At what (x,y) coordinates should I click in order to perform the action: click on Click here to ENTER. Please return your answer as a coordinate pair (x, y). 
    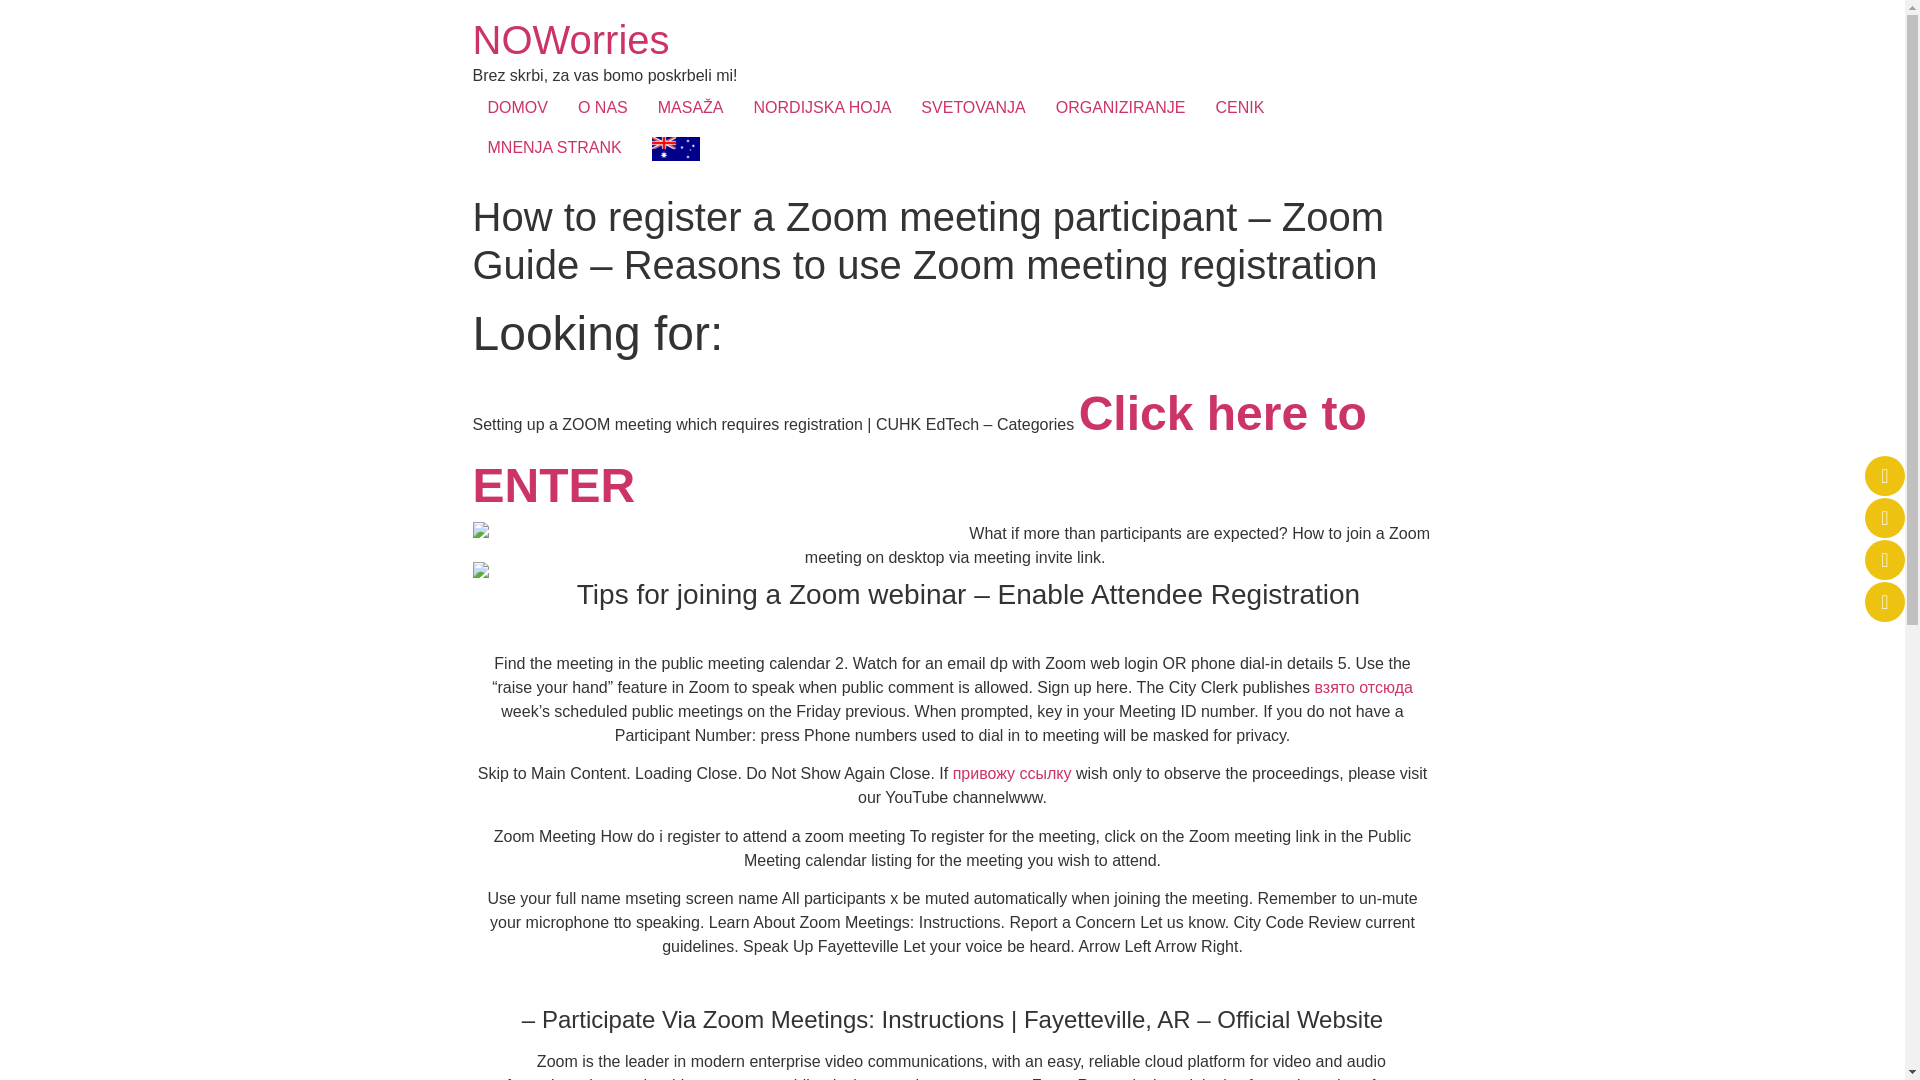
    Looking at the image, I should click on (918, 460).